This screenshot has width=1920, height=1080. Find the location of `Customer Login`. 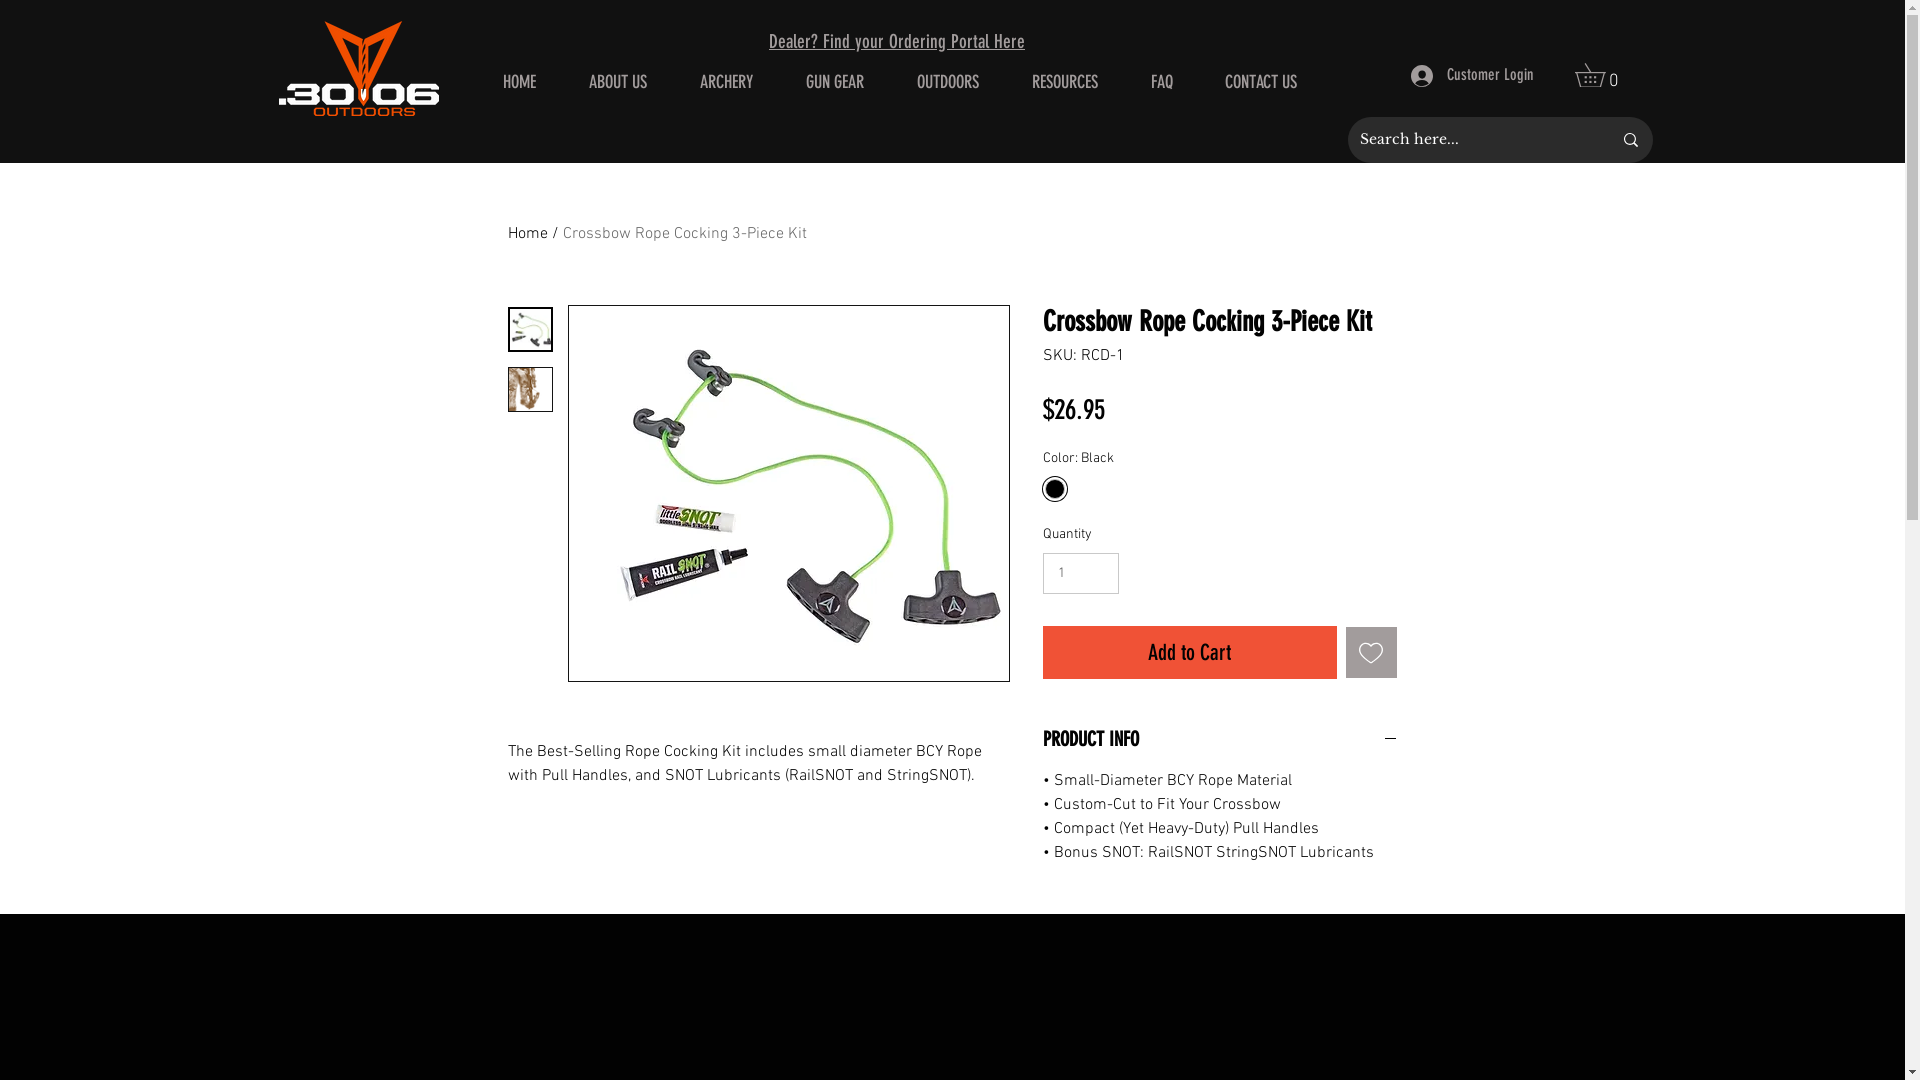

Customer Login is located at coordinates (1472, 75).